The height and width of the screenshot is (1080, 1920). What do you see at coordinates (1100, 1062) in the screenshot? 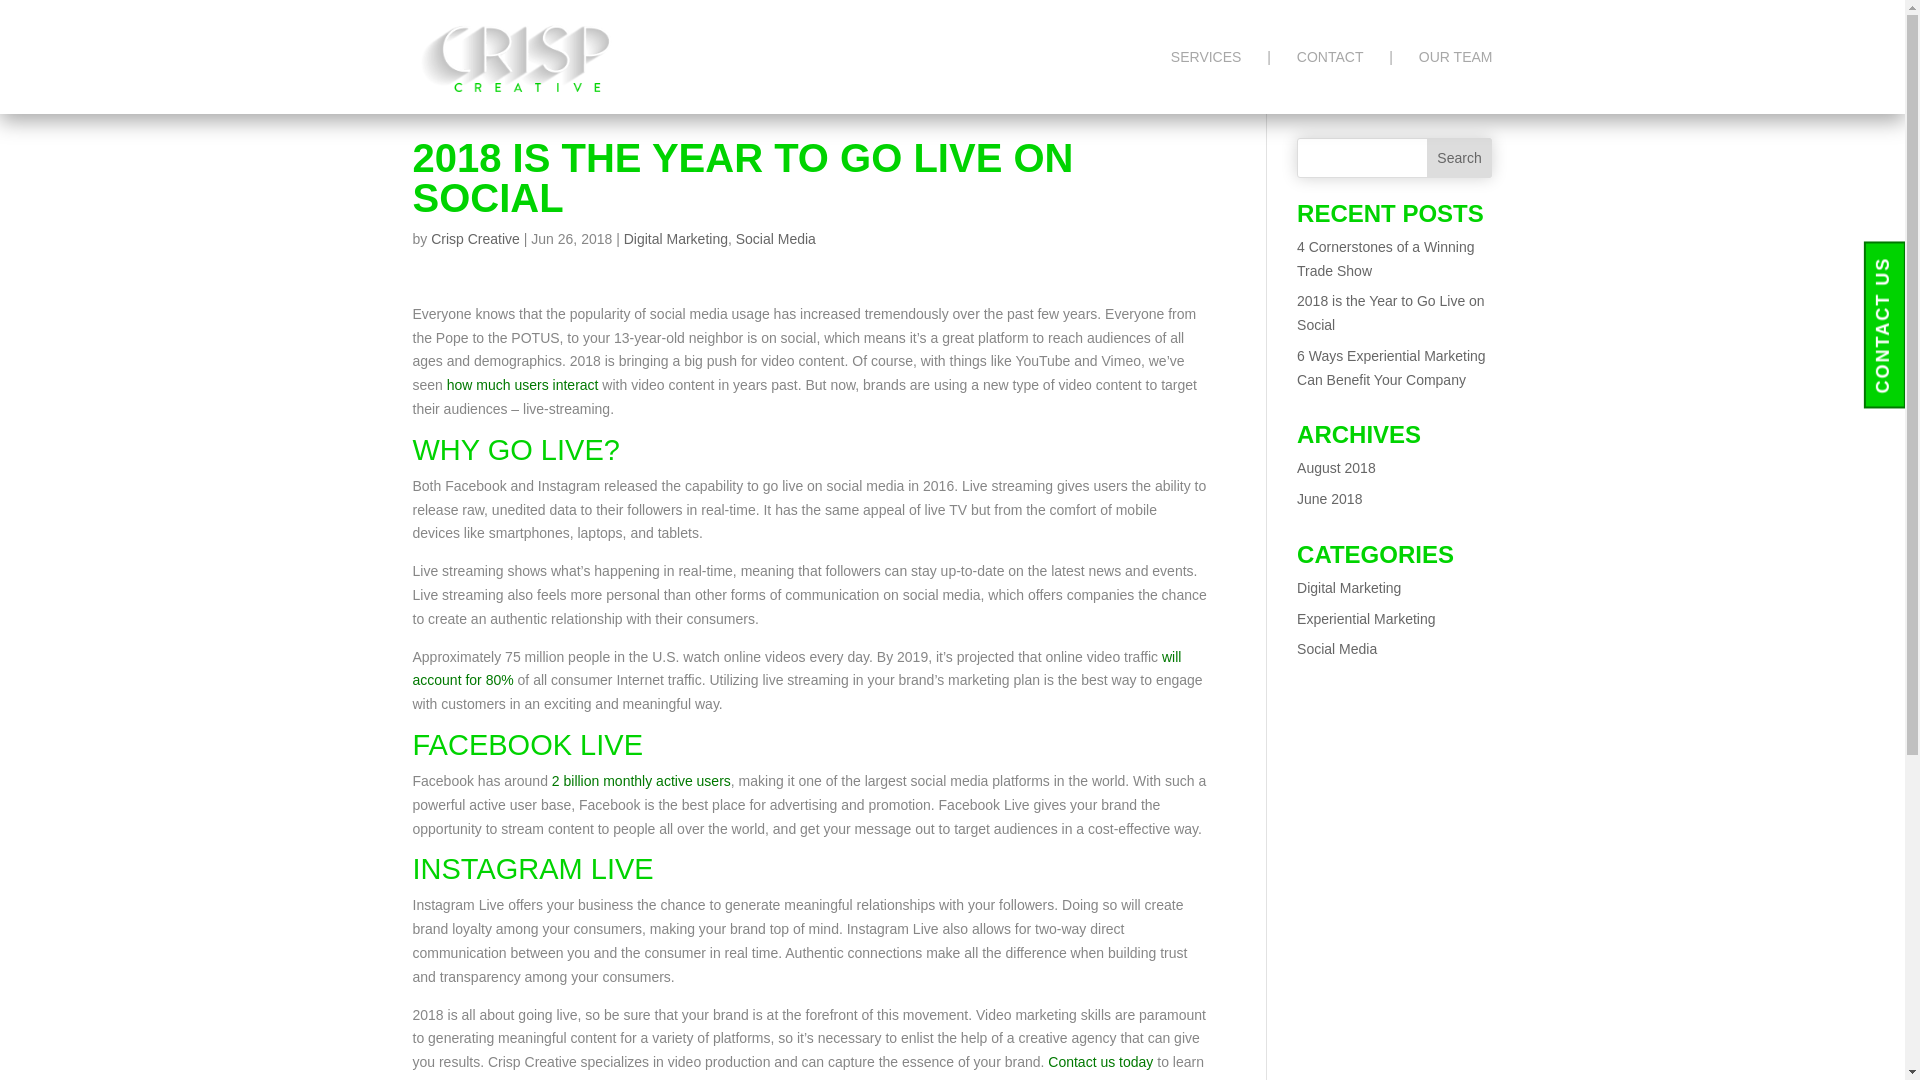
I see `Contact us today` at bounding box center [1100, 1062].